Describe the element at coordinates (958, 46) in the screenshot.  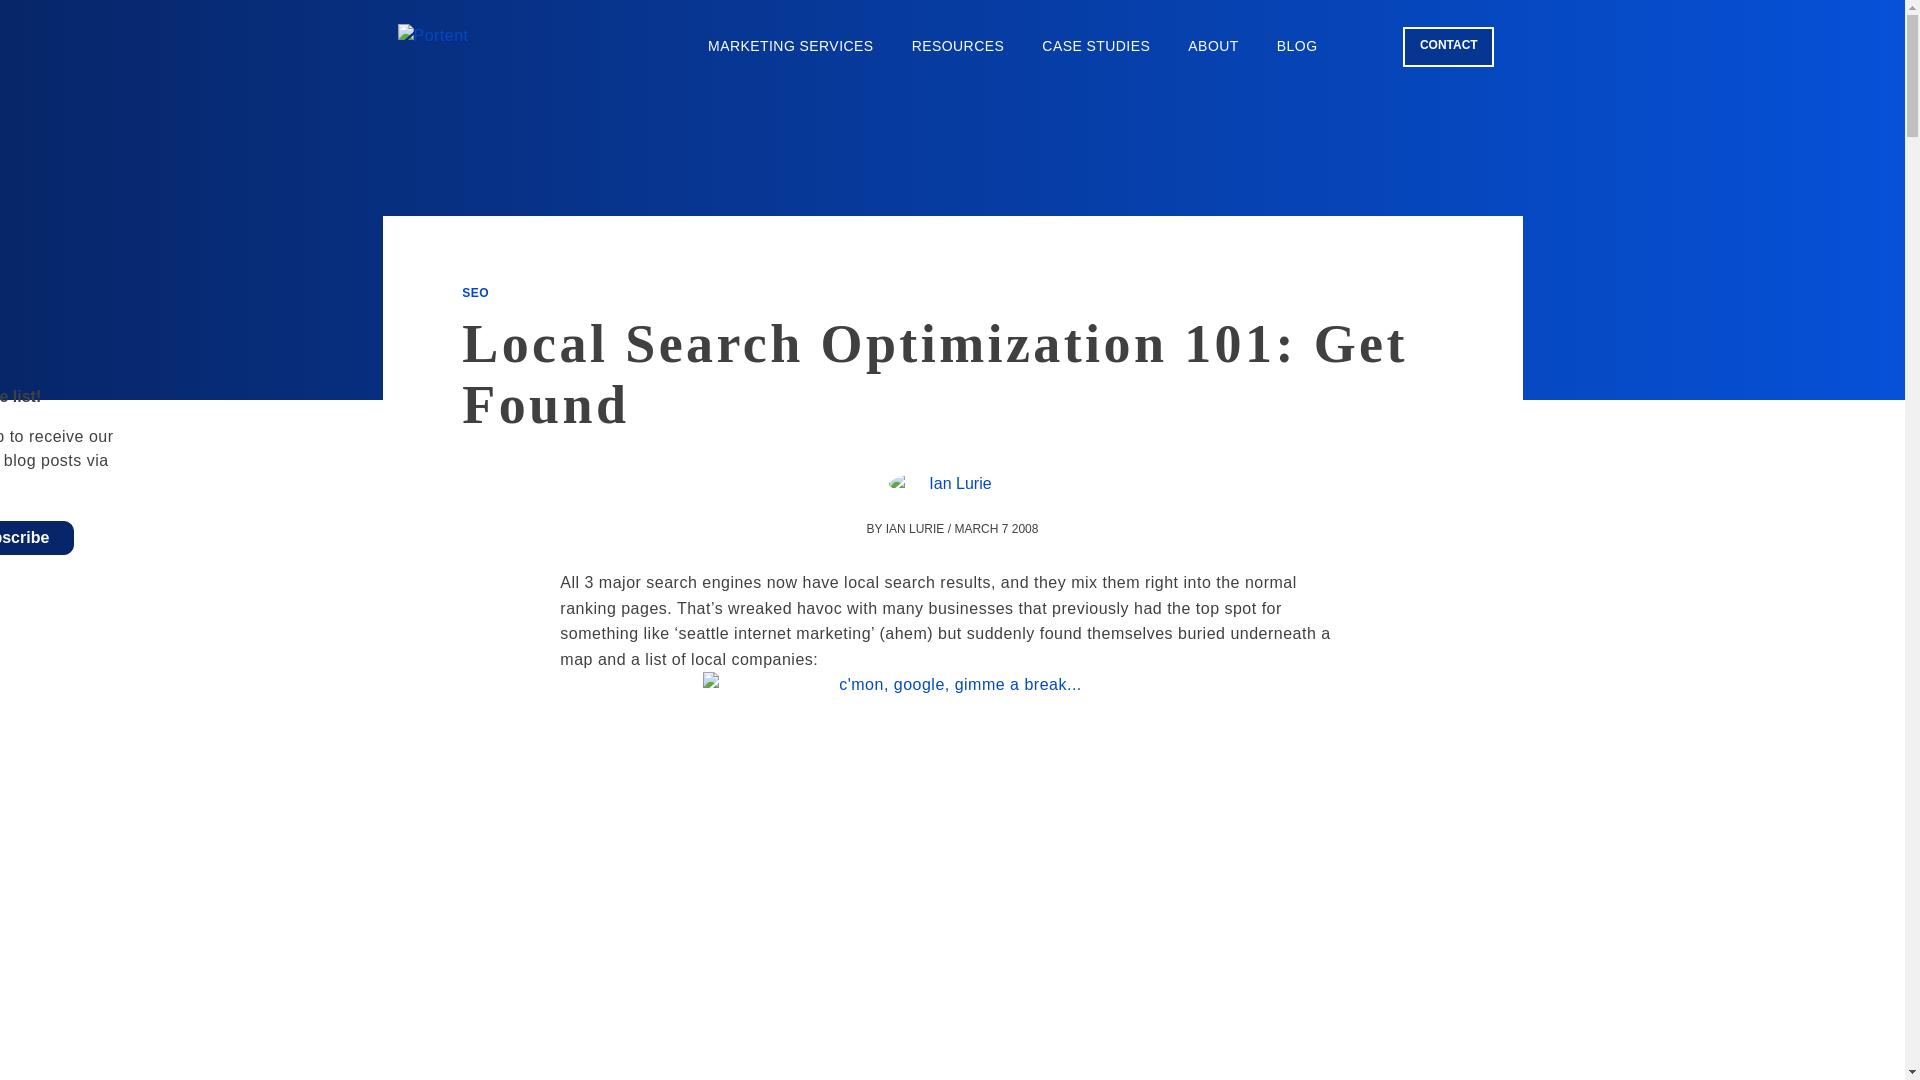
I see `RESOURCES` at that location.